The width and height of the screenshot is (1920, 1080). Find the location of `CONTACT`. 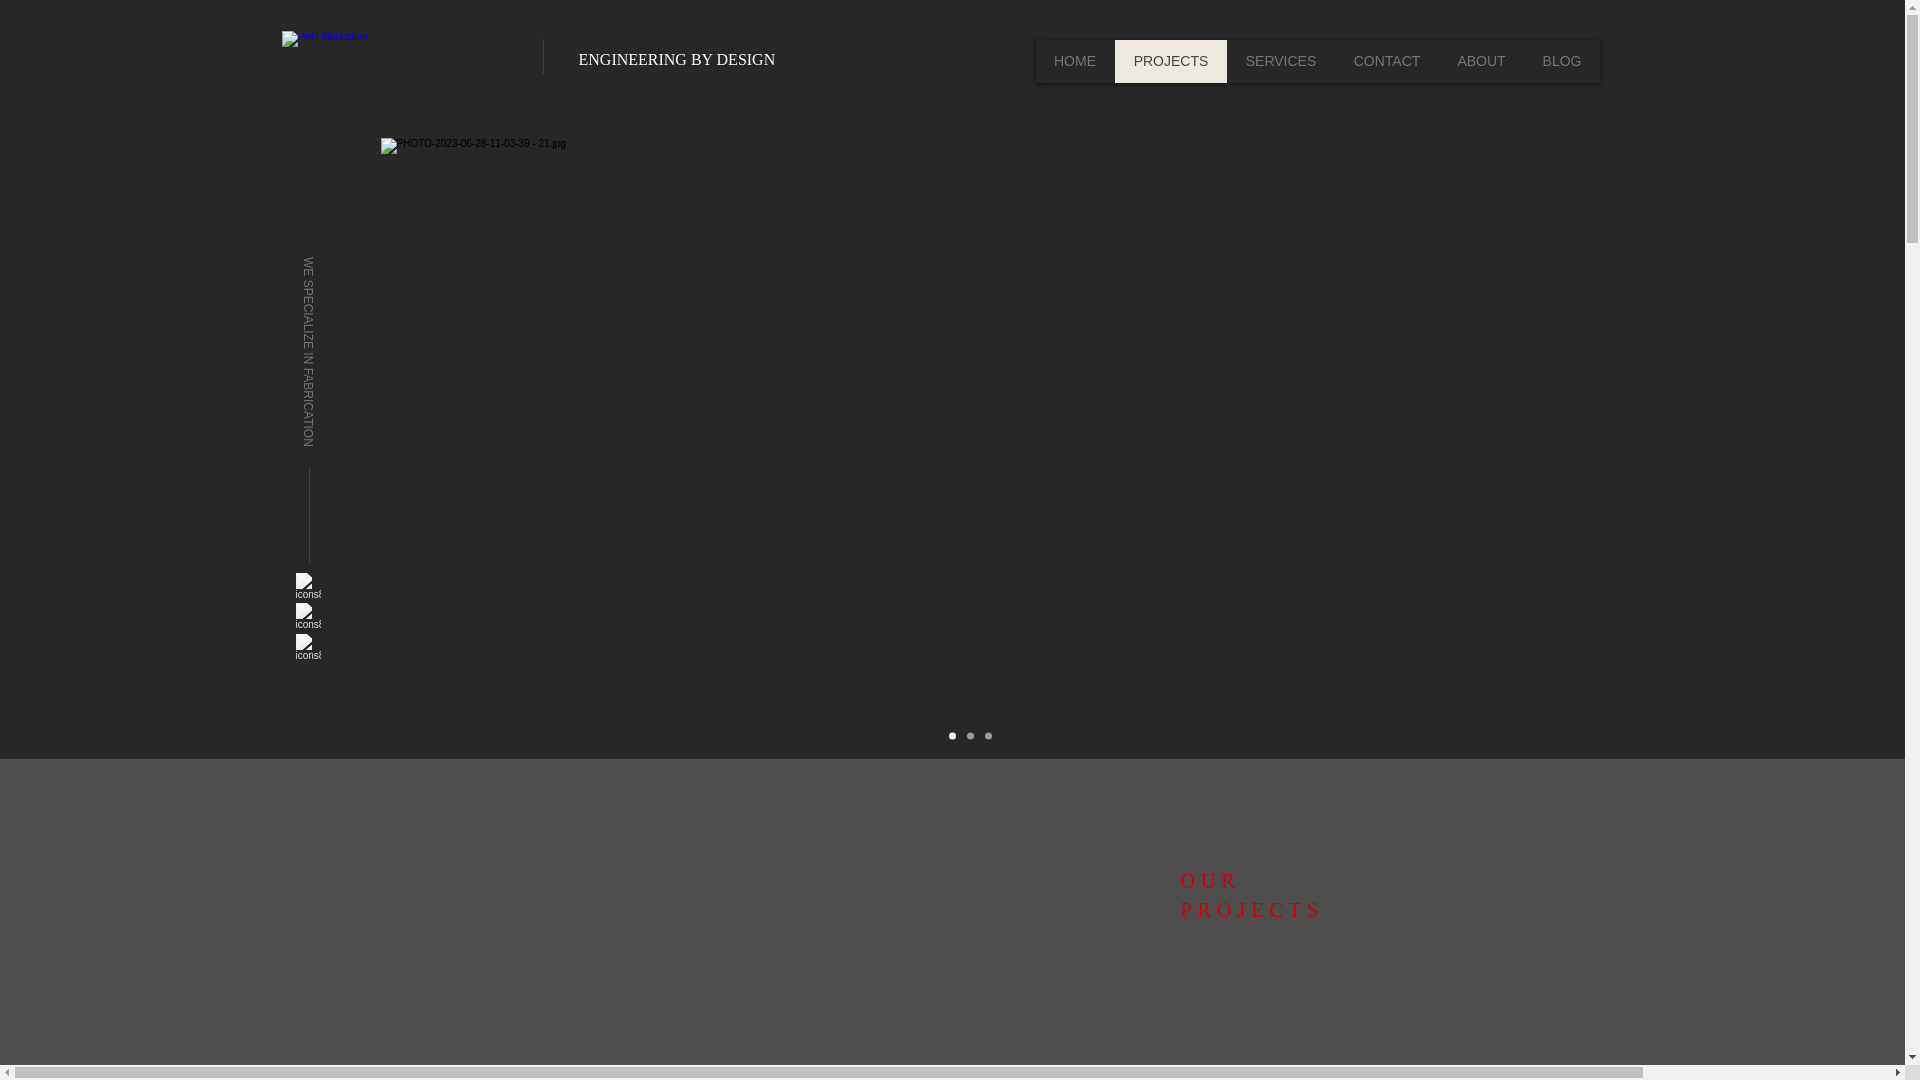

CONTACT is located at coordinates (1386, 61).